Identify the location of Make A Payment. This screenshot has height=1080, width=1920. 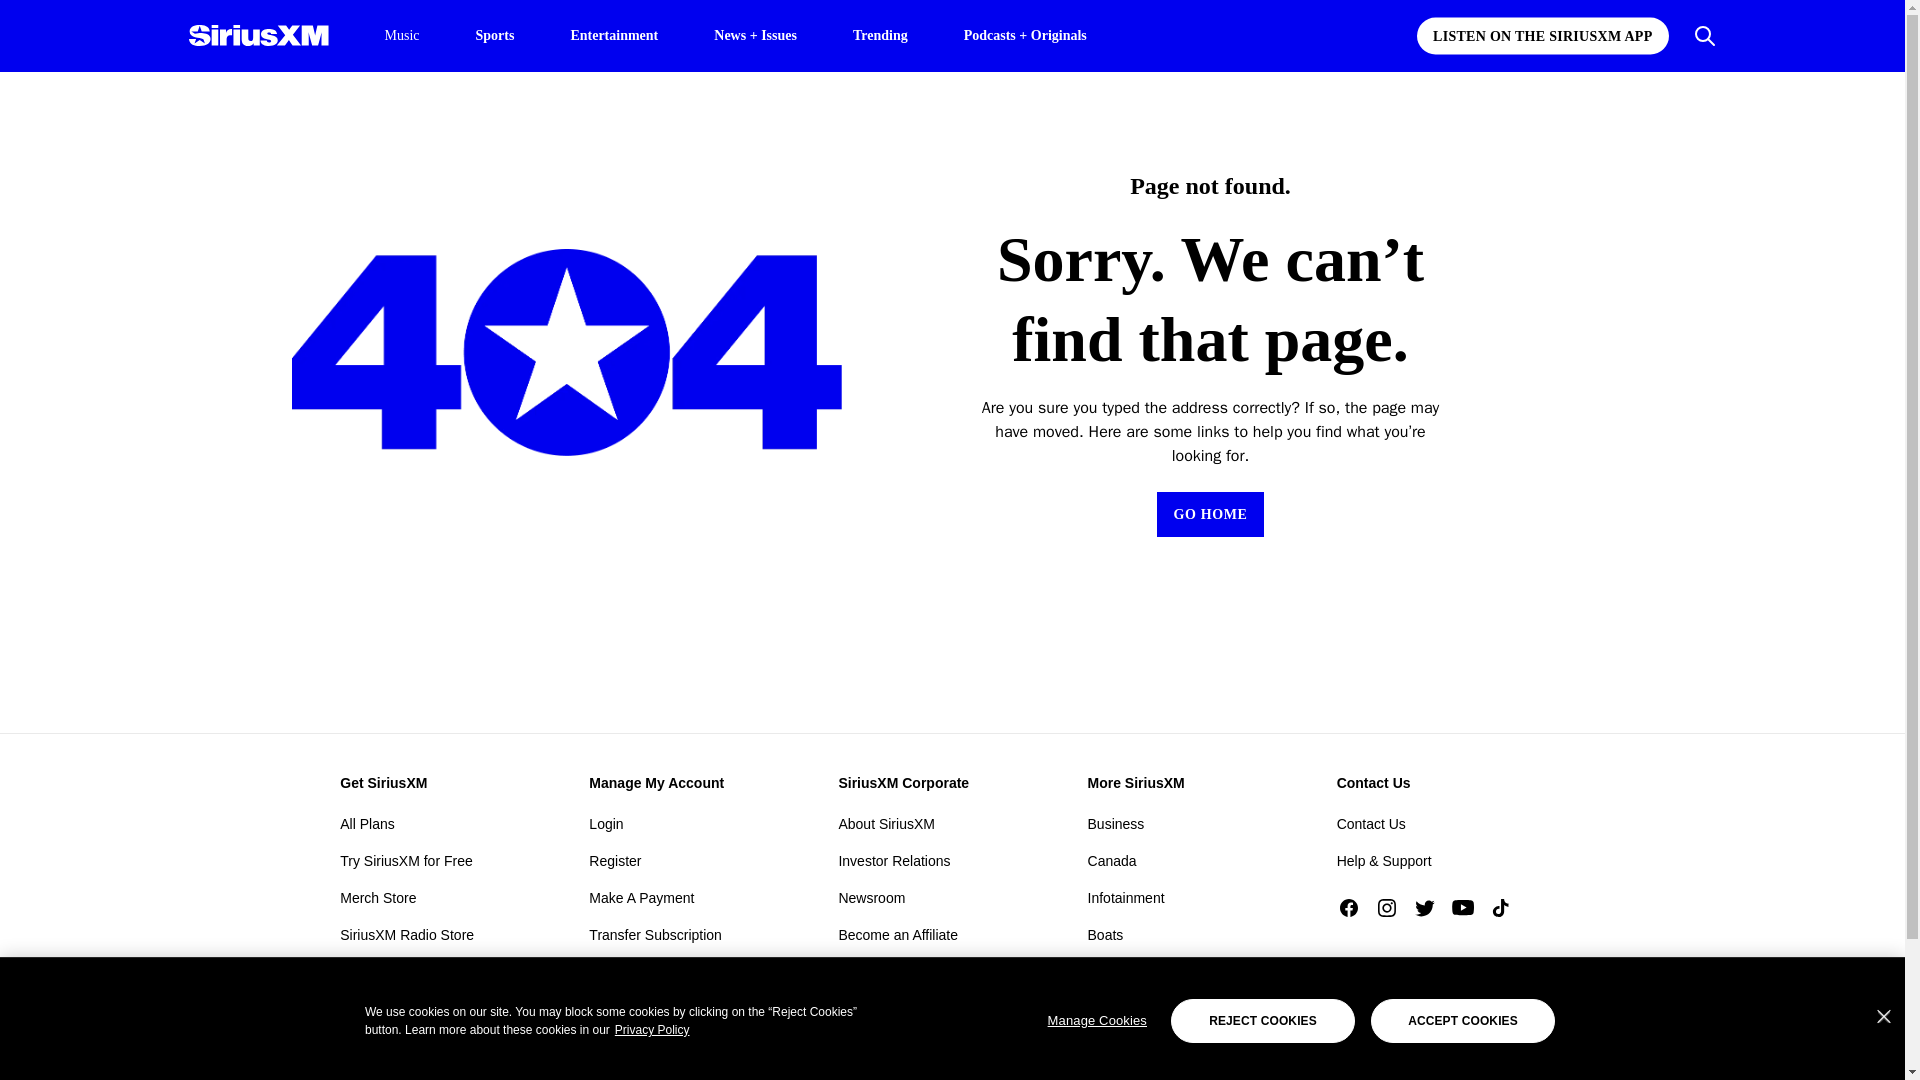
(641, 898).